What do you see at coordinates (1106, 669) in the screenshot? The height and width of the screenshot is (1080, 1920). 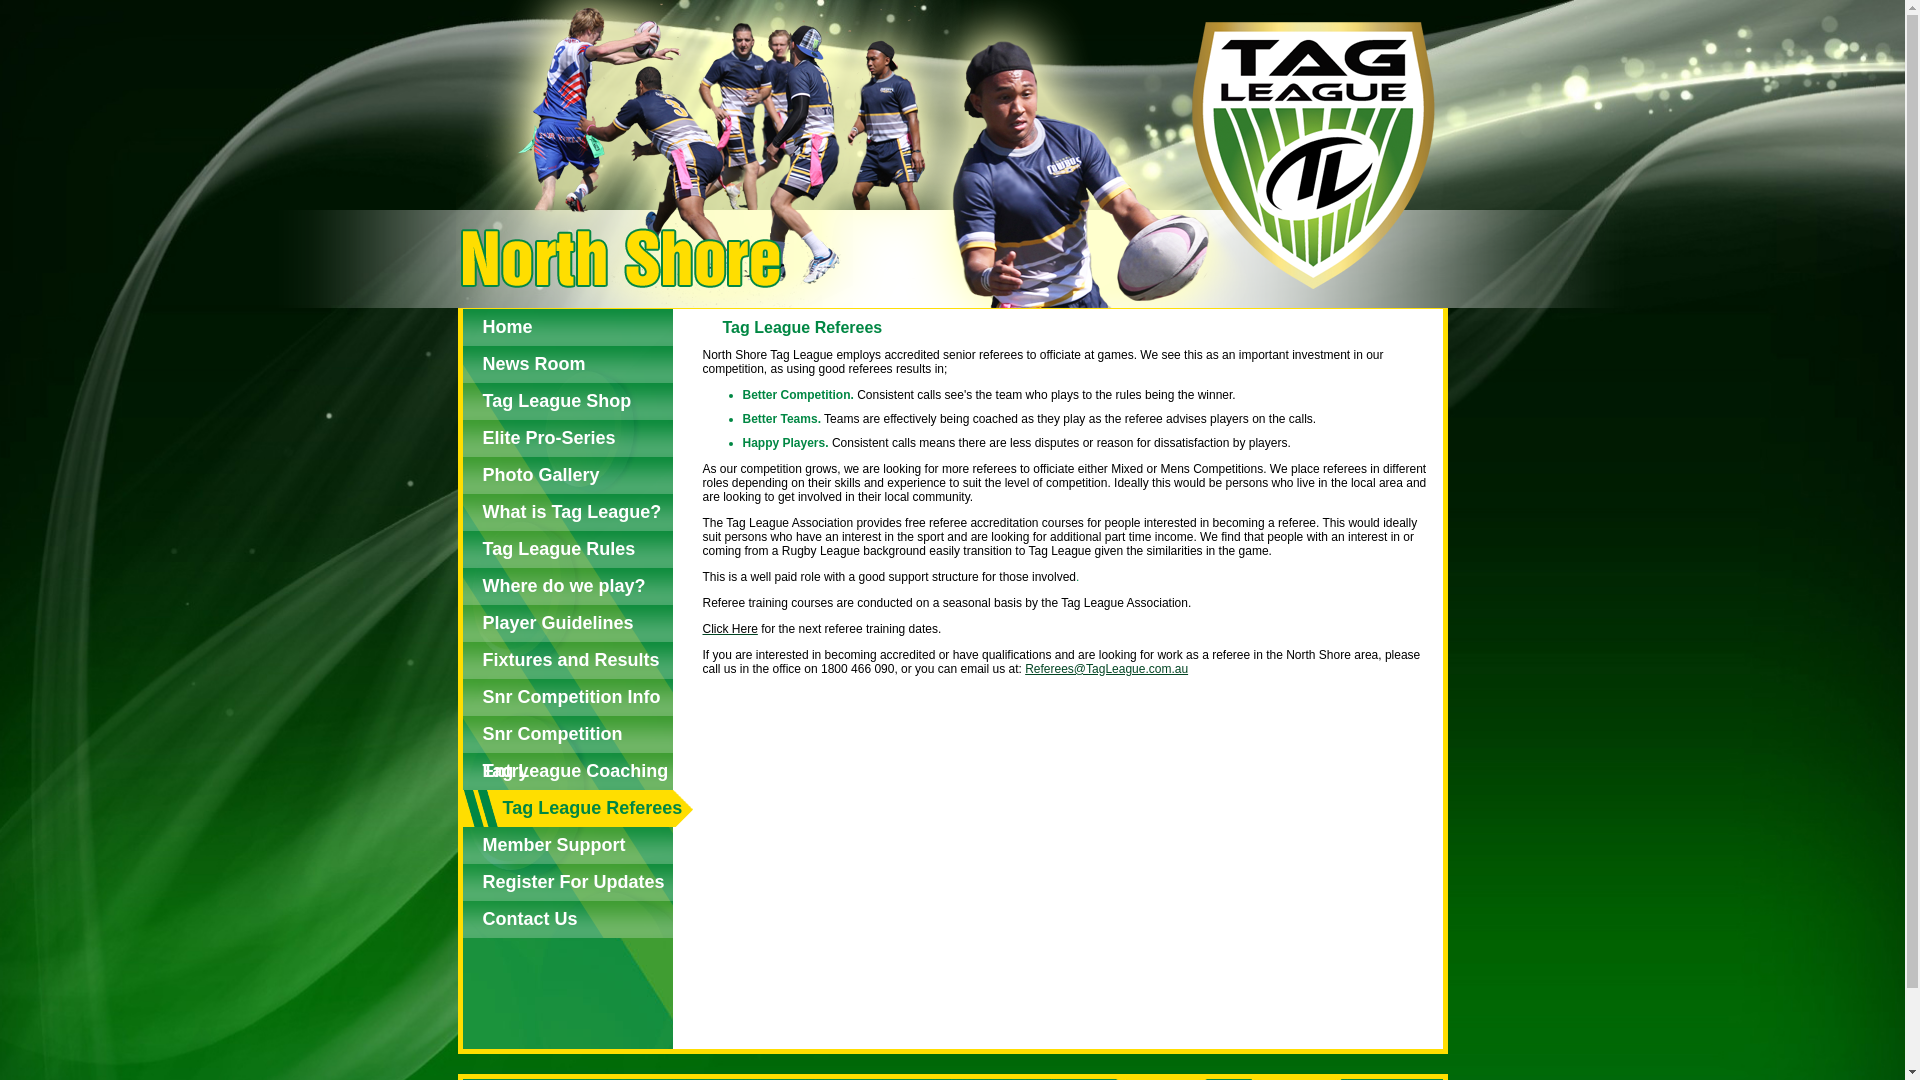 I see `Referees@TagLeague.com.au` at bounding box center [1106, 669].